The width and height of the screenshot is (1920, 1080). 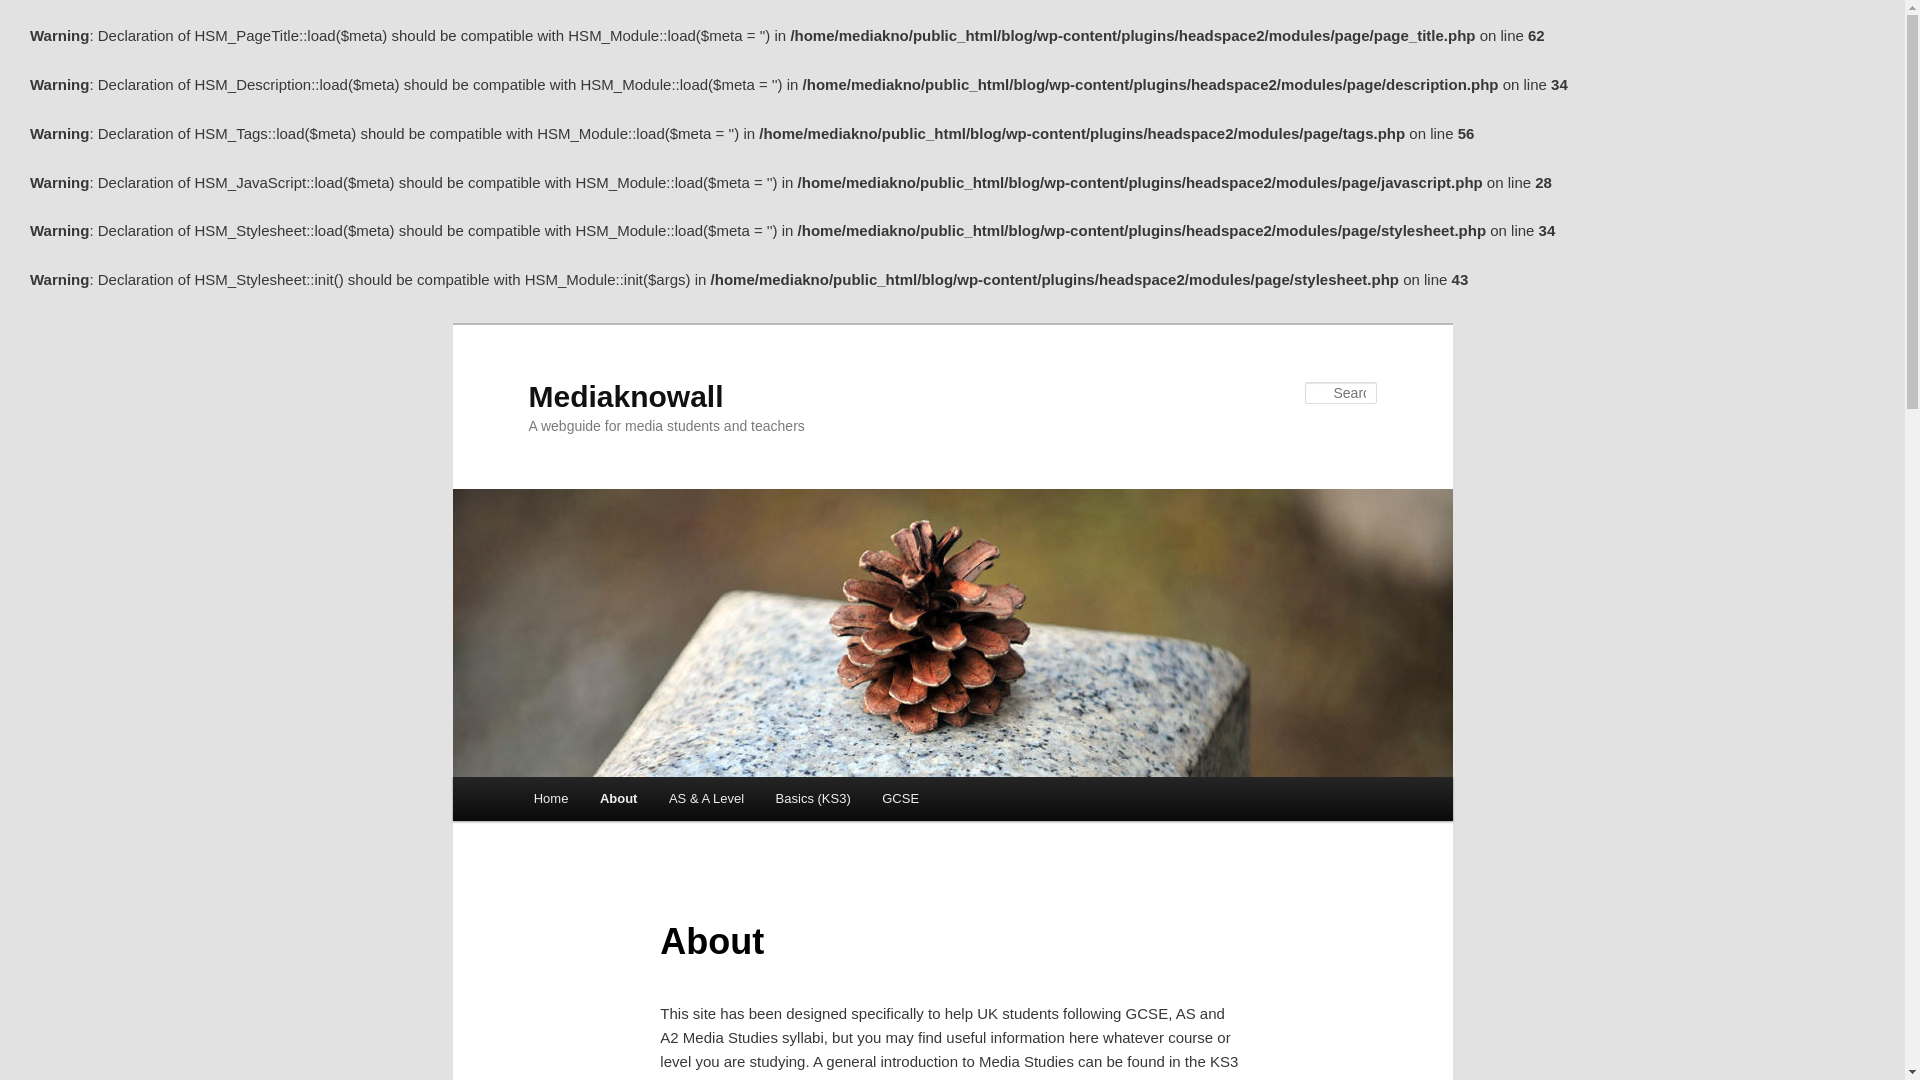 What do you see at coordinates (626, 396) in the screenshot?
I see `Mediaknowall` at bounding box center [626, 396].